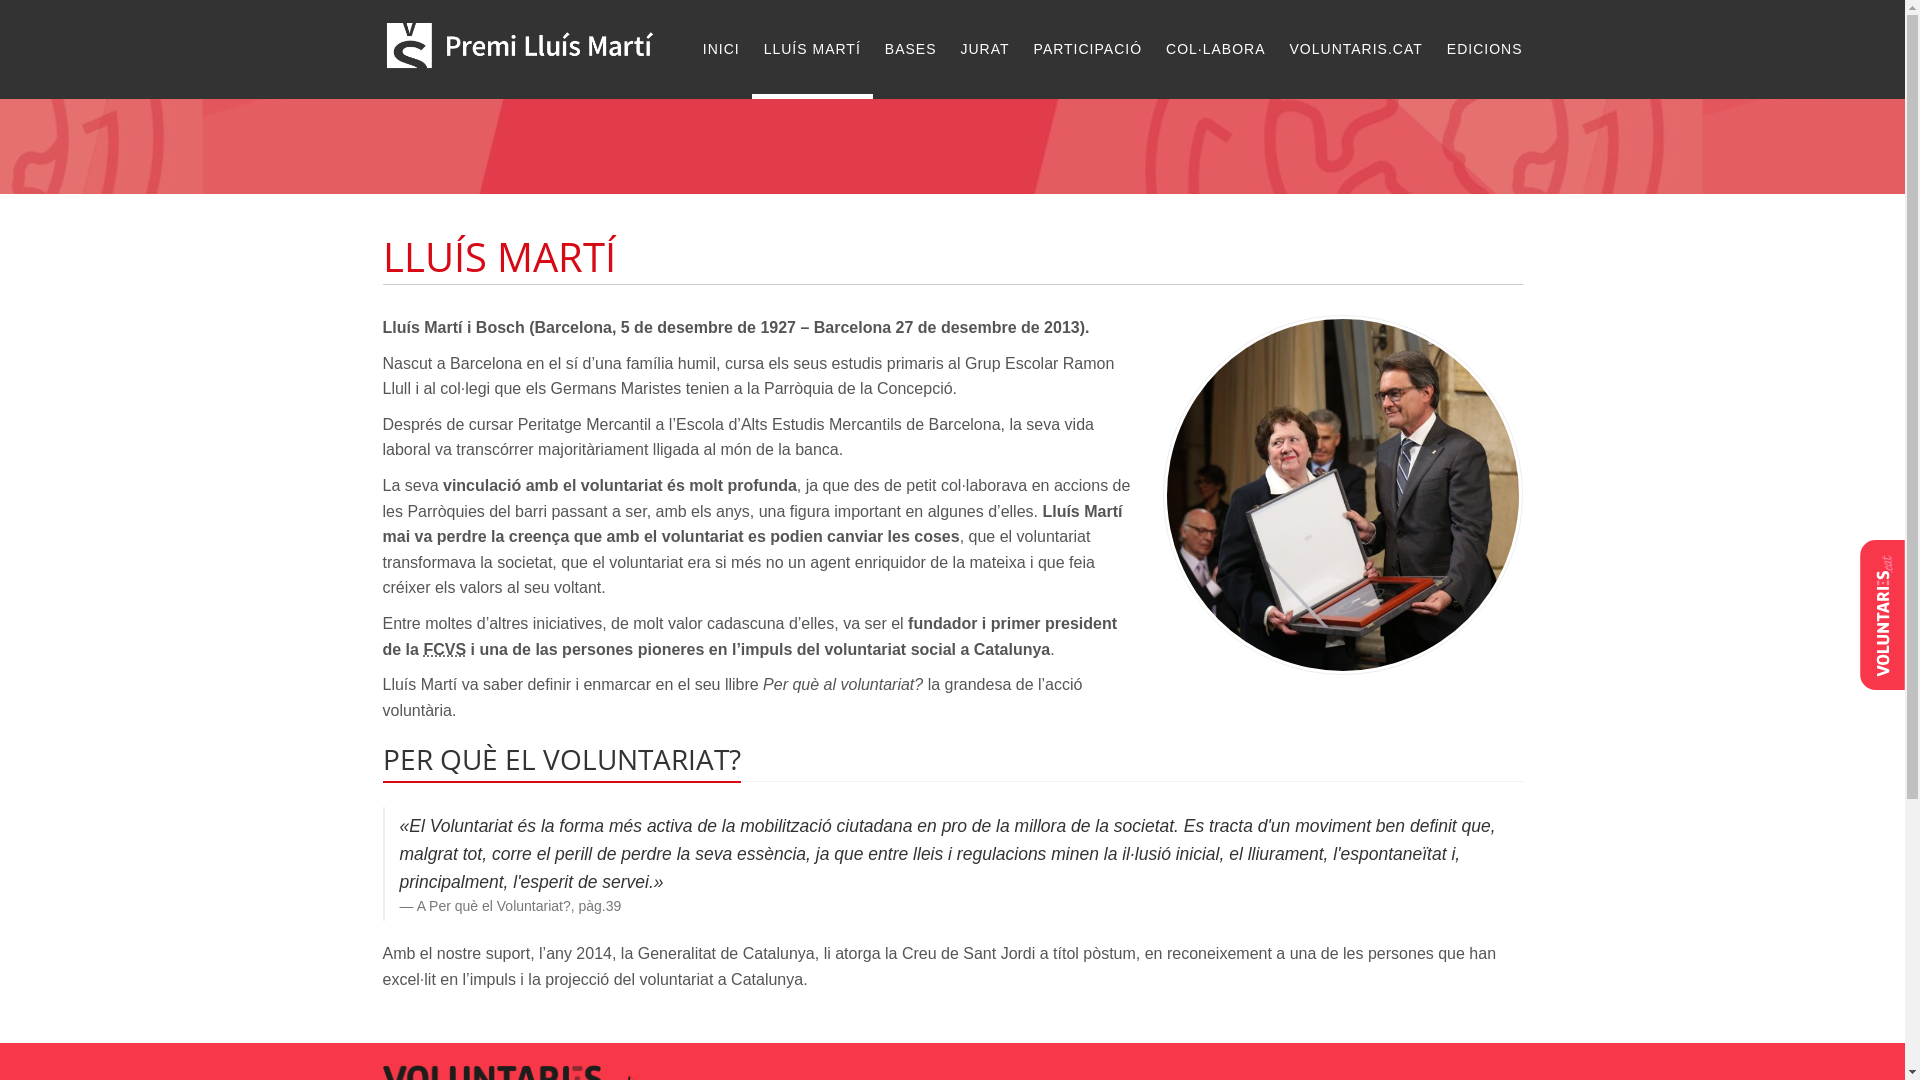  Describe the element at coordinates (911, 47) in the screenshot. I see `BASES` at that location.